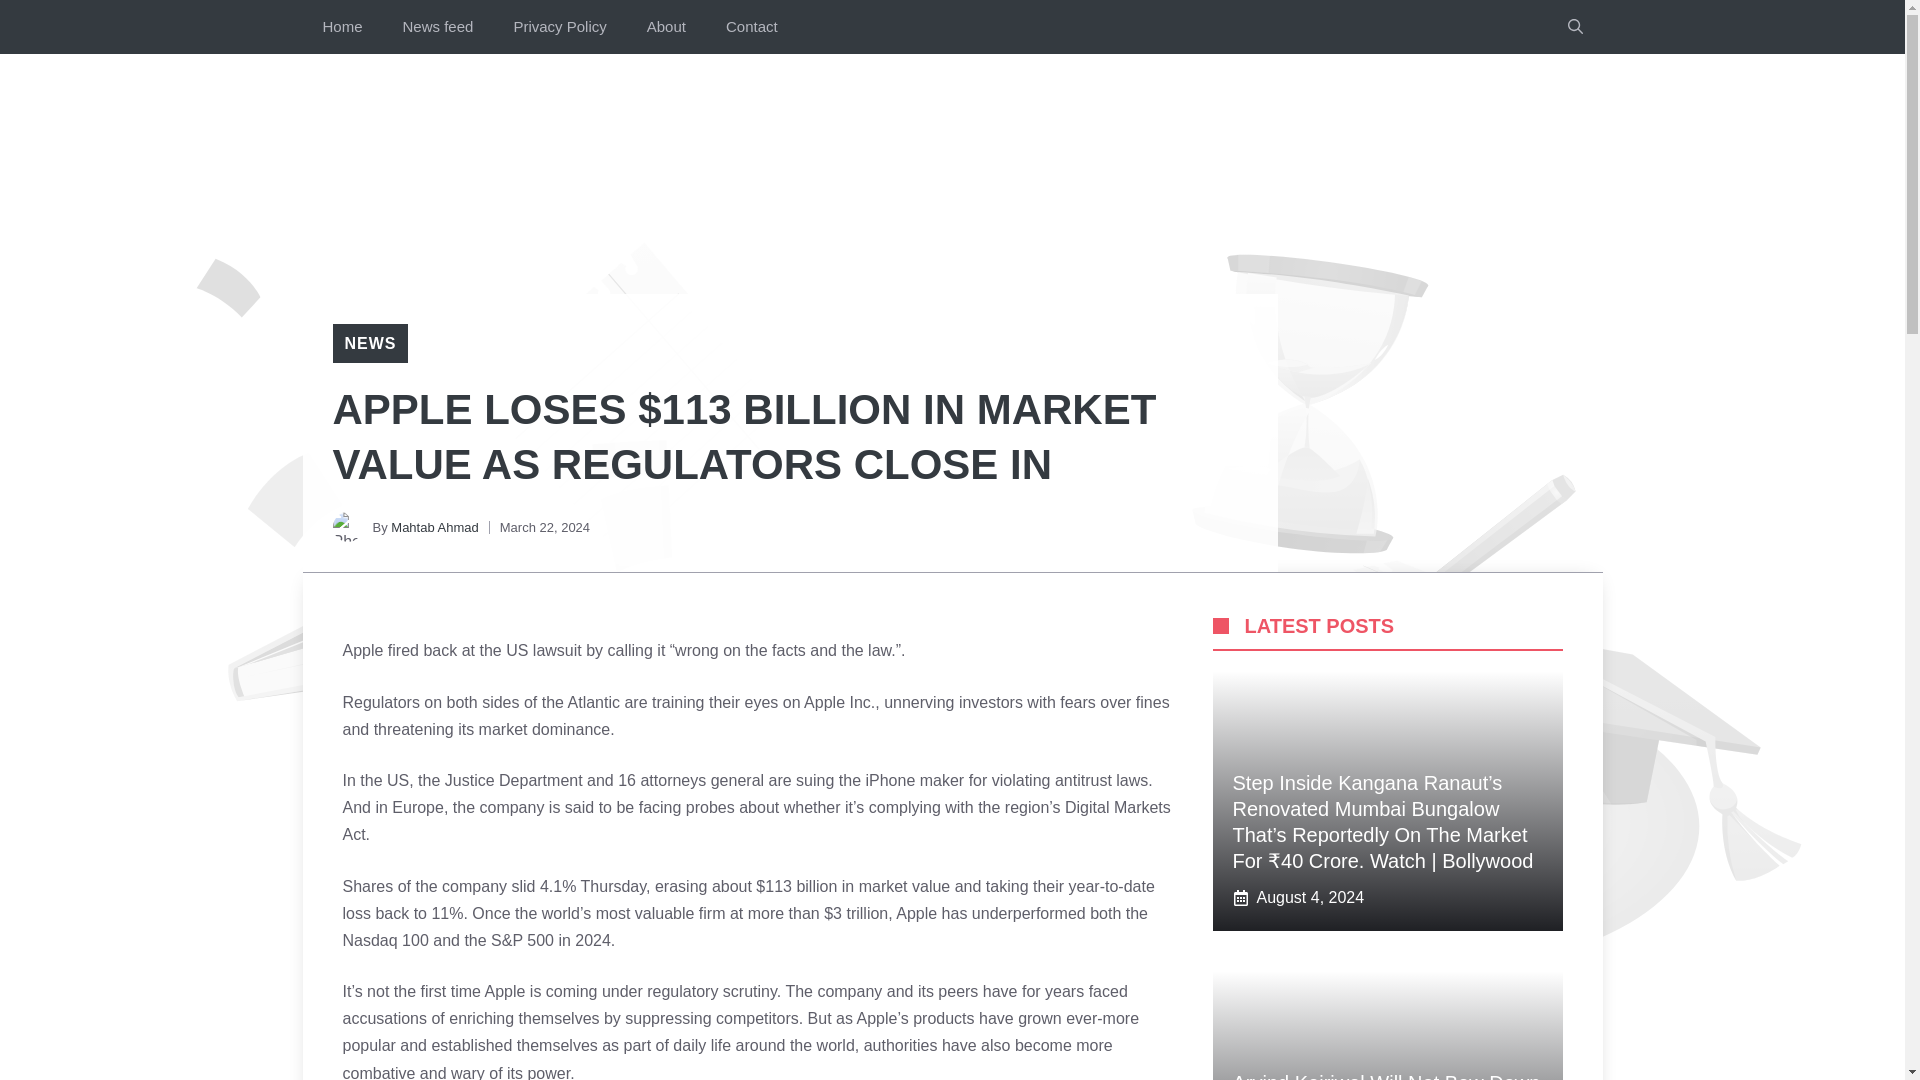  I want to click on Mahtab Ahmad, so click(434, 526).